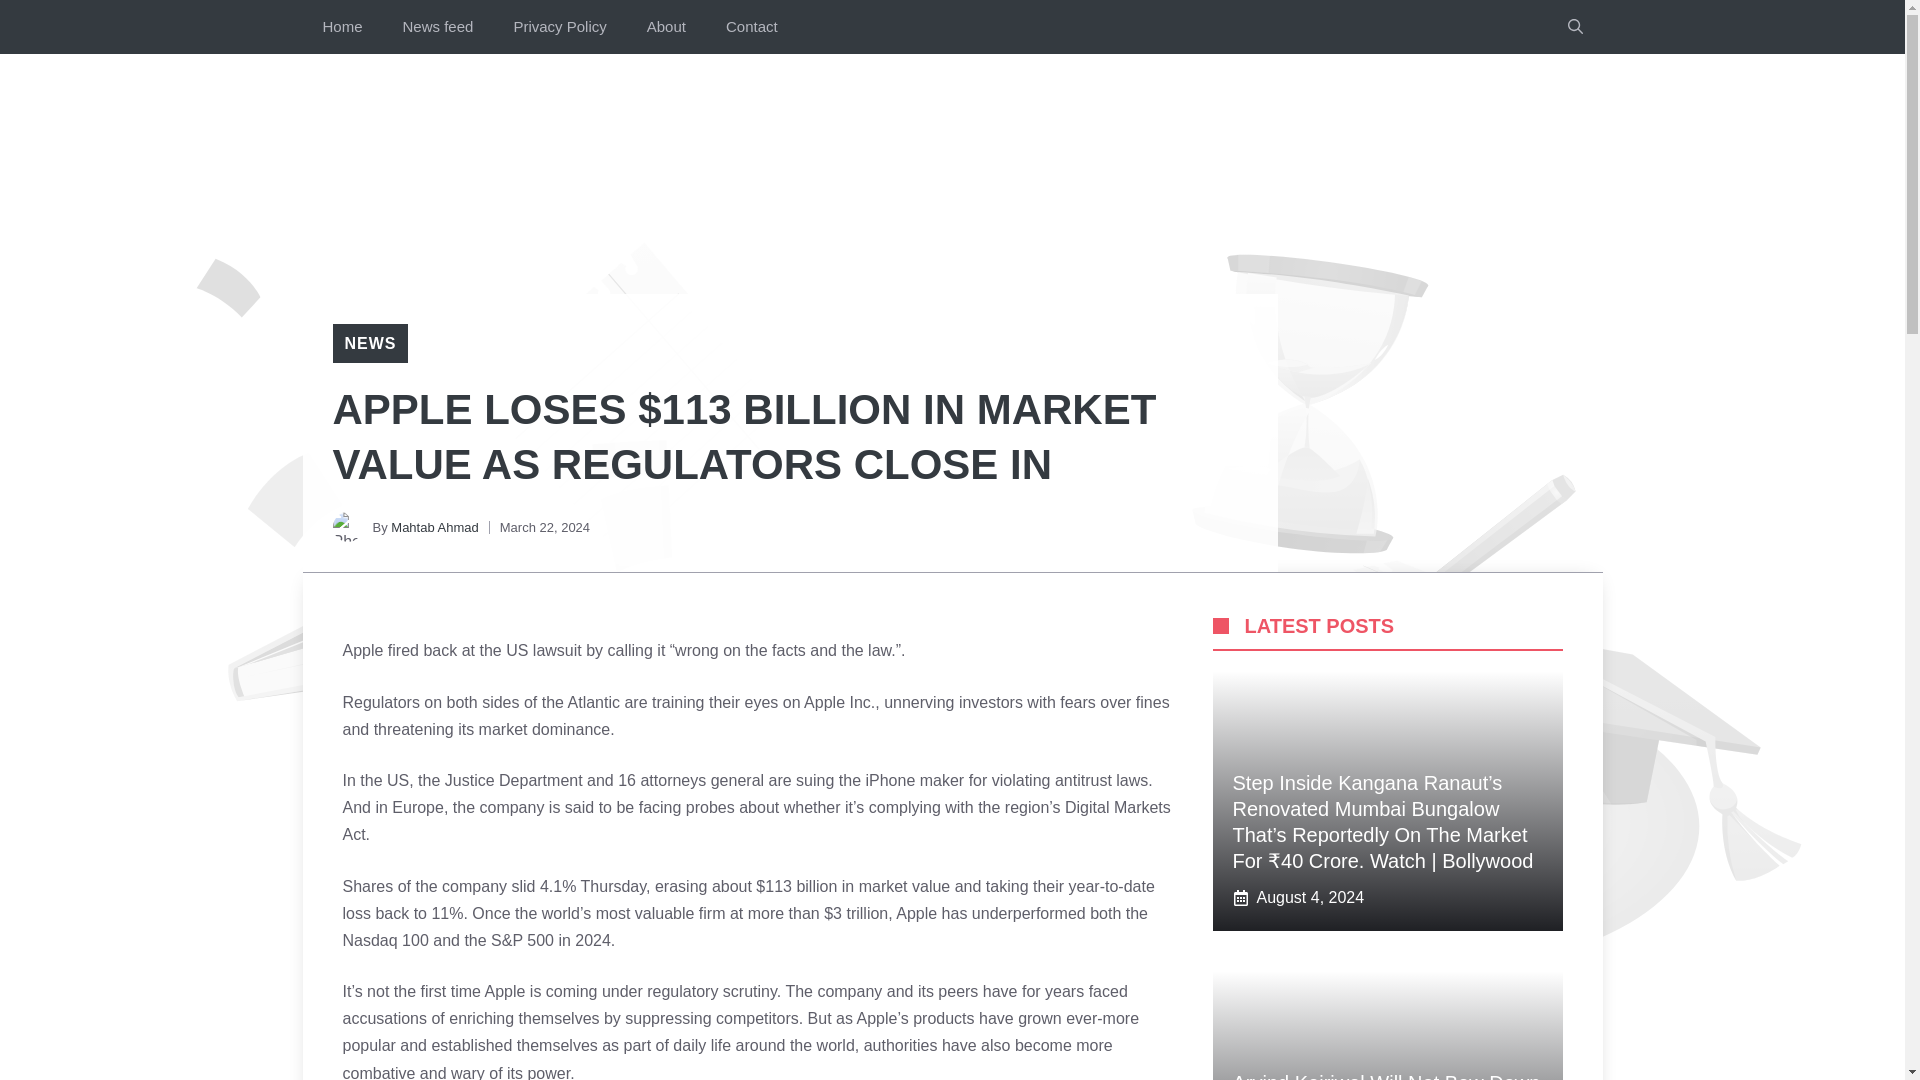  I want to click on Mahtab Ahmad, so click(434, 526).